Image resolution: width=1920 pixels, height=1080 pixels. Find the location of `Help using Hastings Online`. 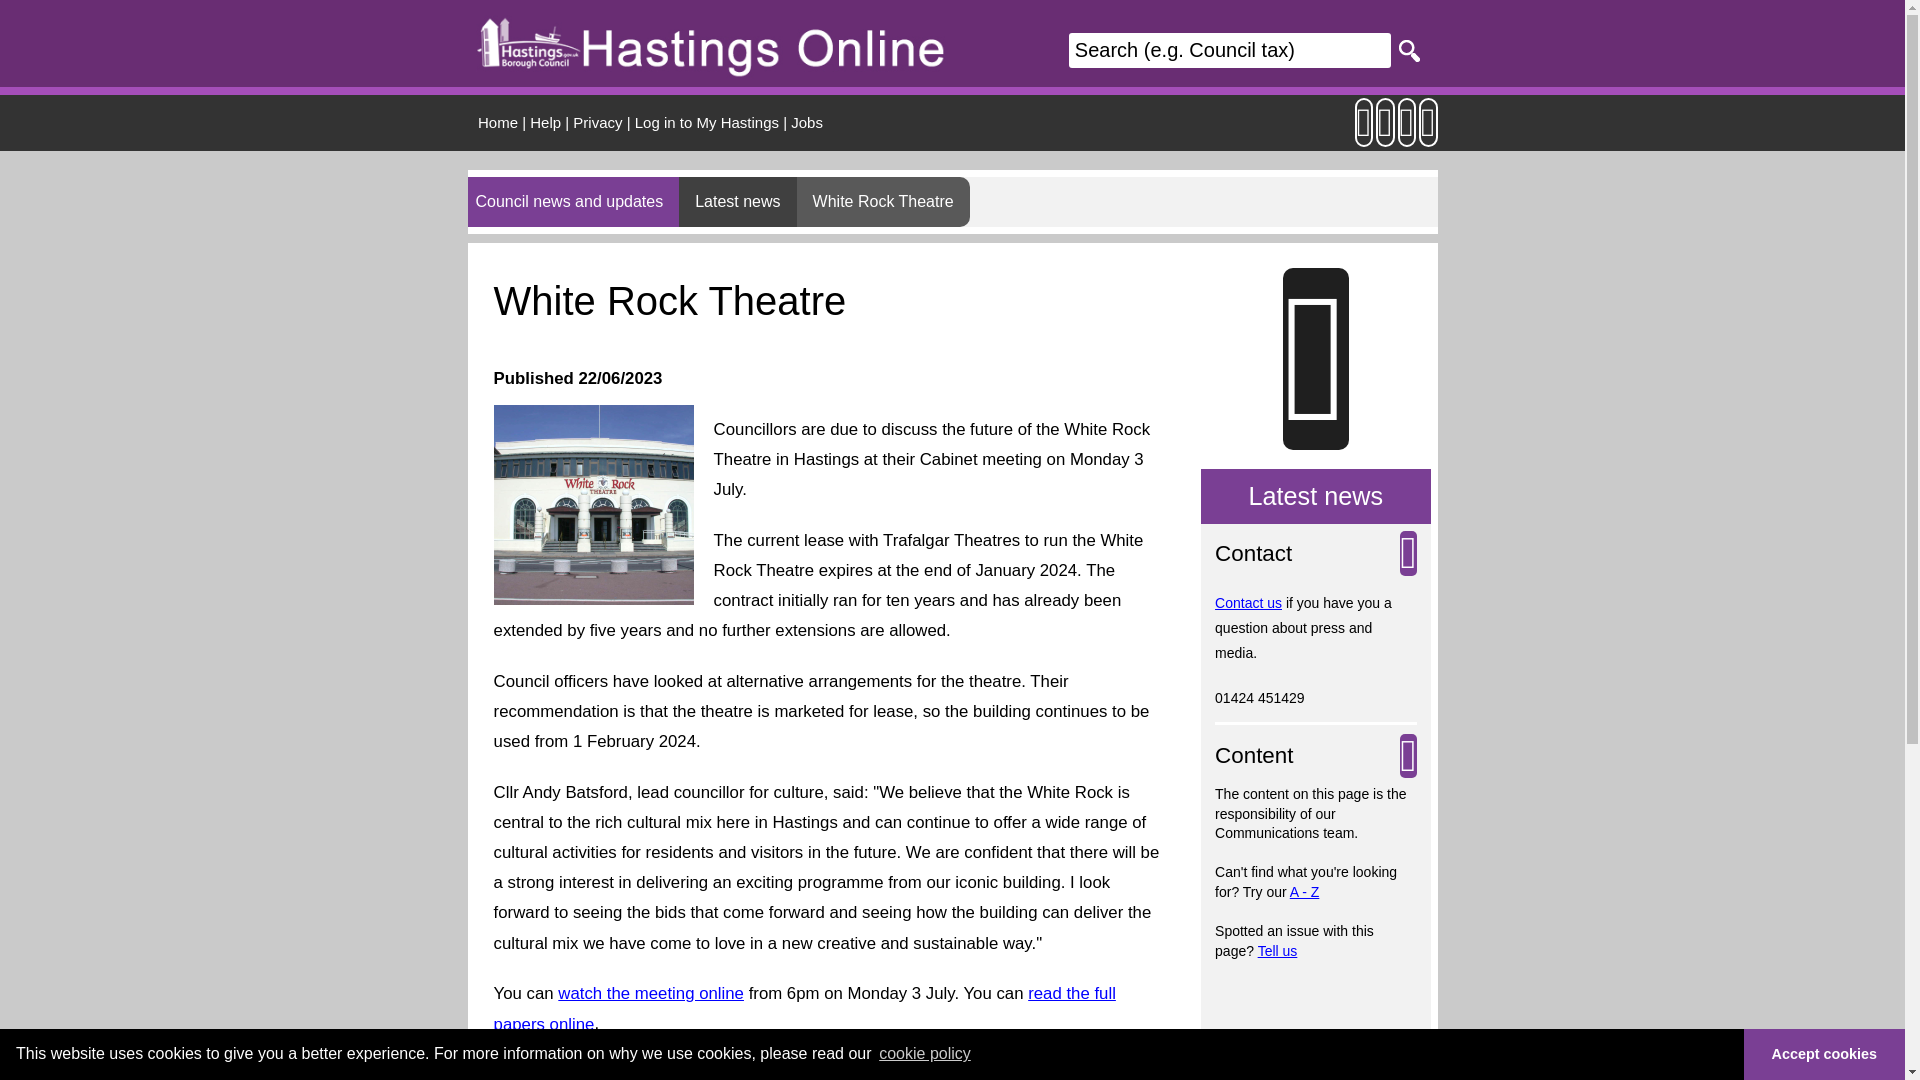

Help using Hastings Online is located at coordinates (544, 122).